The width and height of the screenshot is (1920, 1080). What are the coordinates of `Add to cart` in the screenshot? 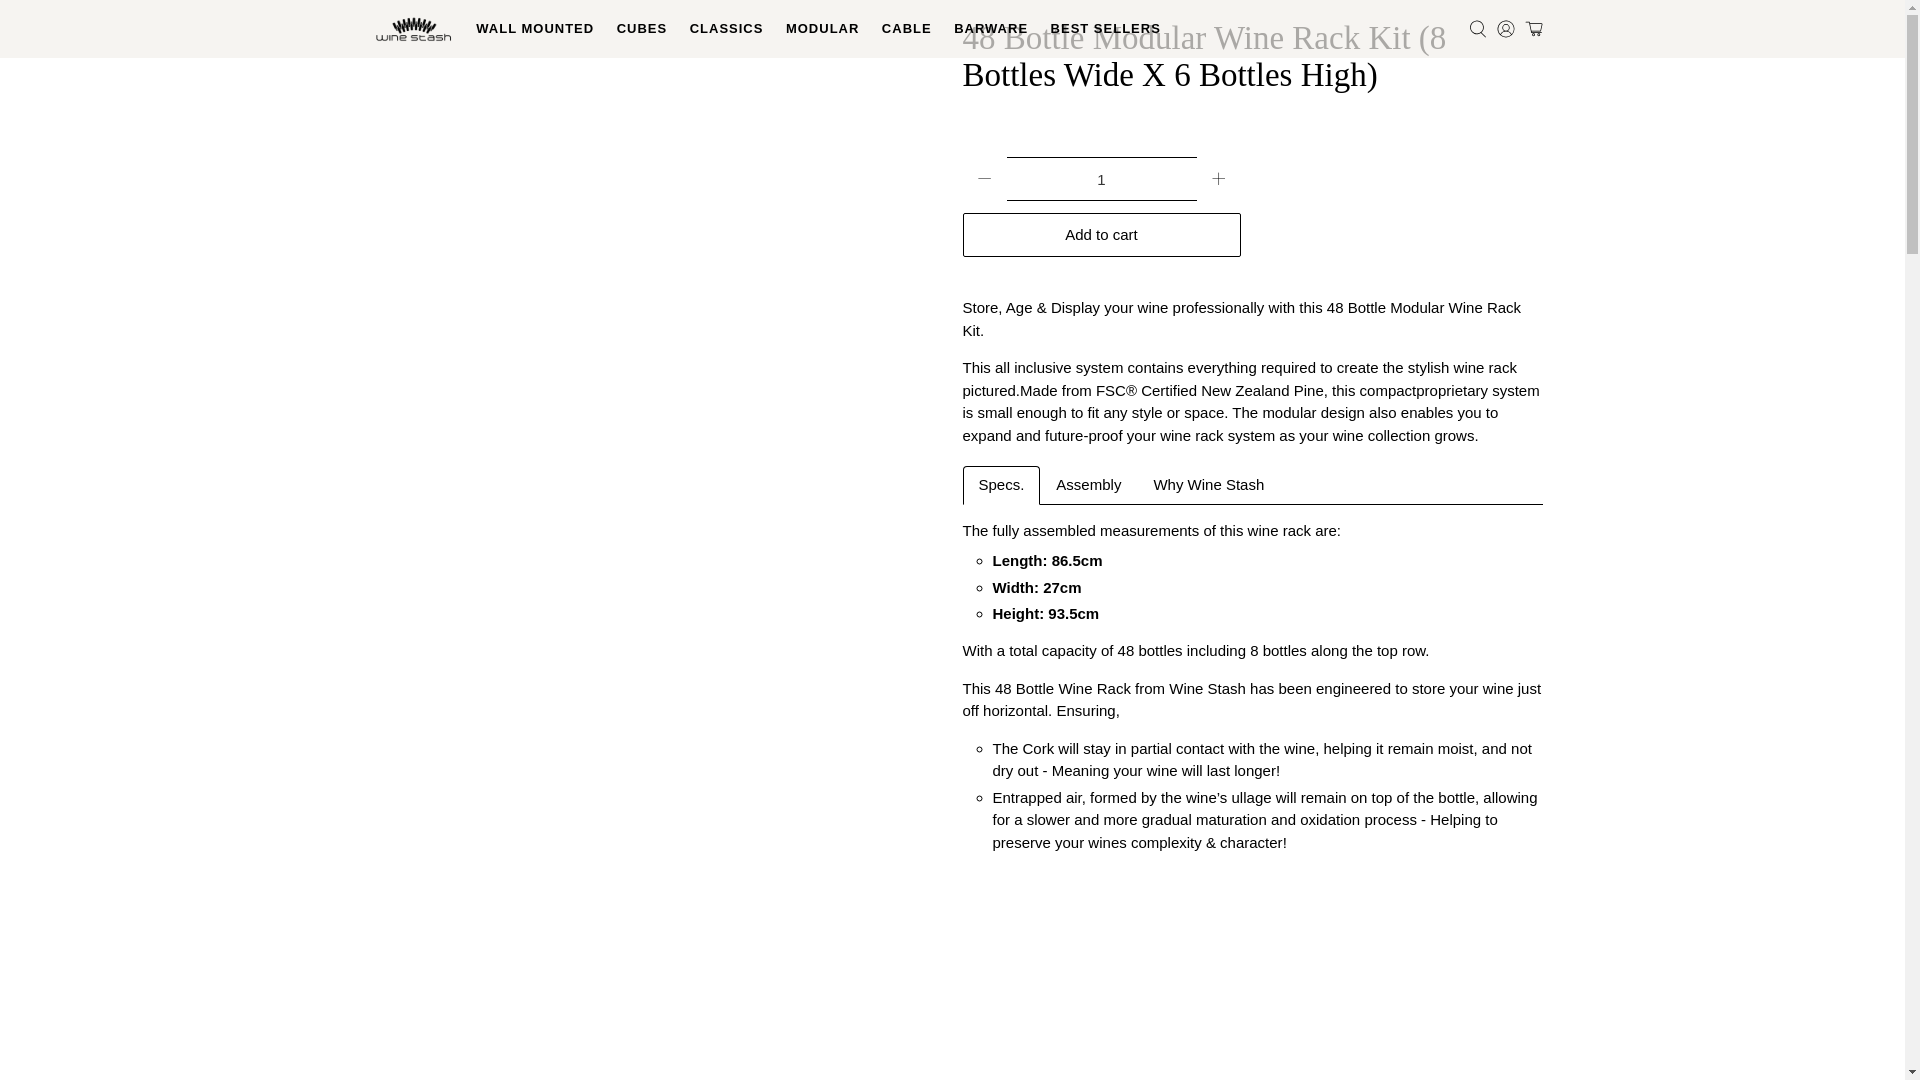 It's located at (1100, 234).